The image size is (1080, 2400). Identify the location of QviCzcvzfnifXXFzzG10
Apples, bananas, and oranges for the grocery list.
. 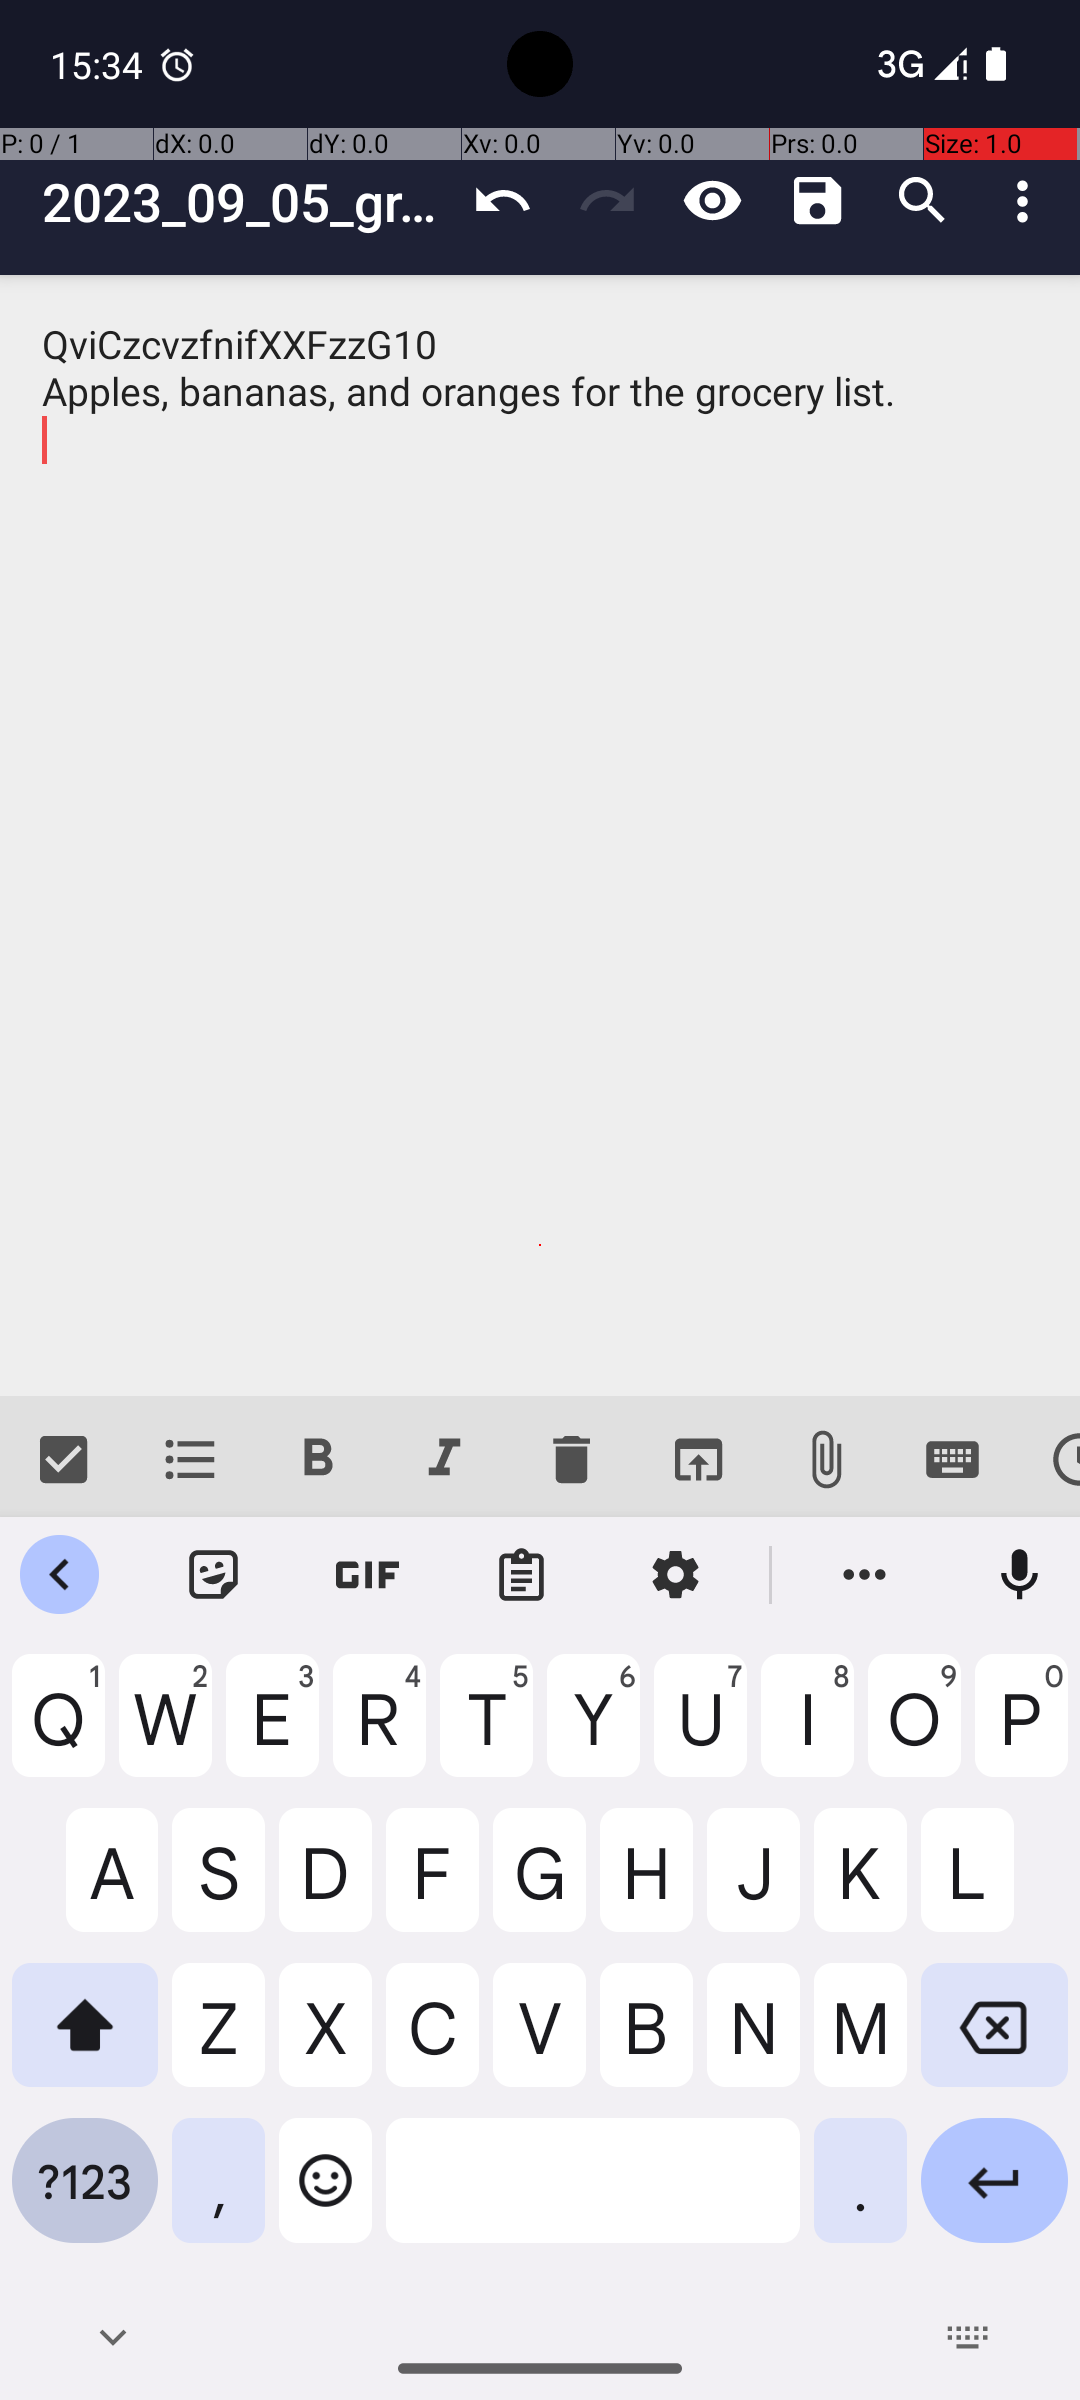
(540, 836).